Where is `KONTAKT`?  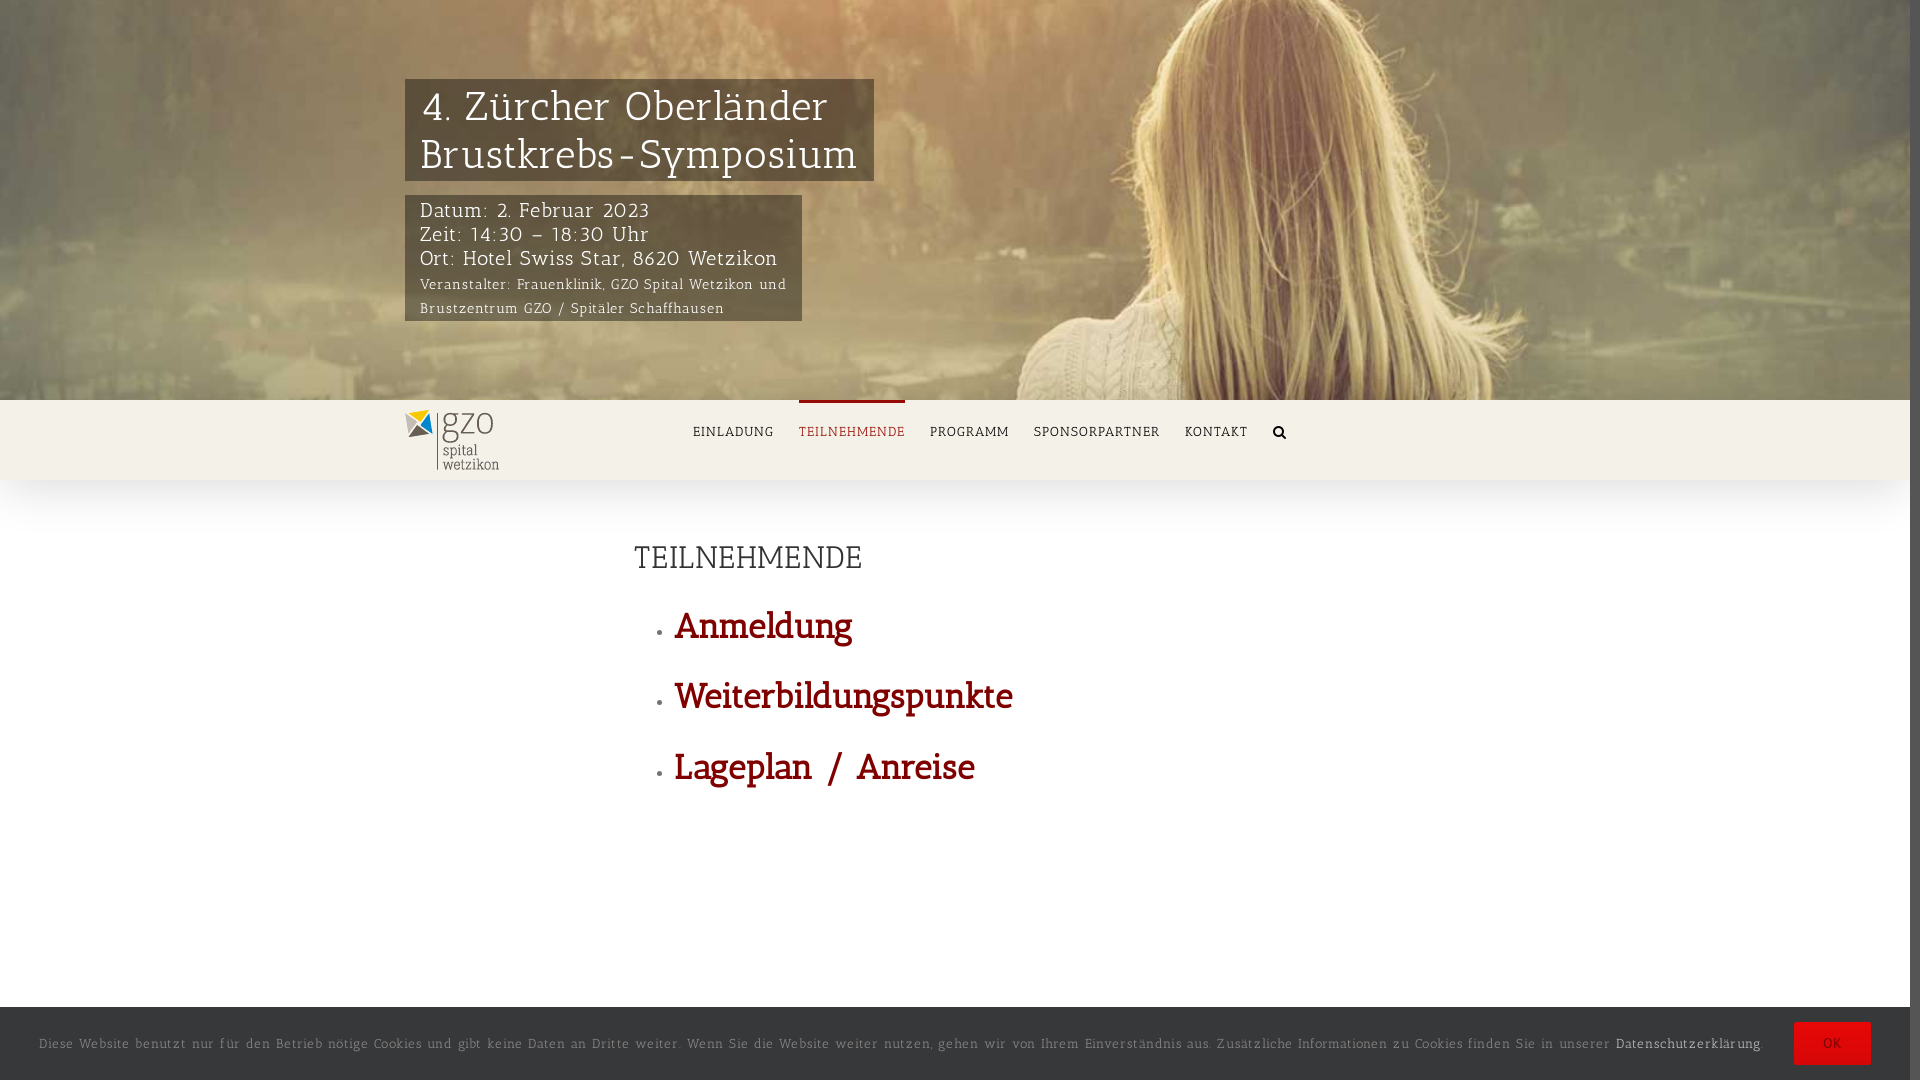
KONTAKT is located at coordinates (1216, 430).